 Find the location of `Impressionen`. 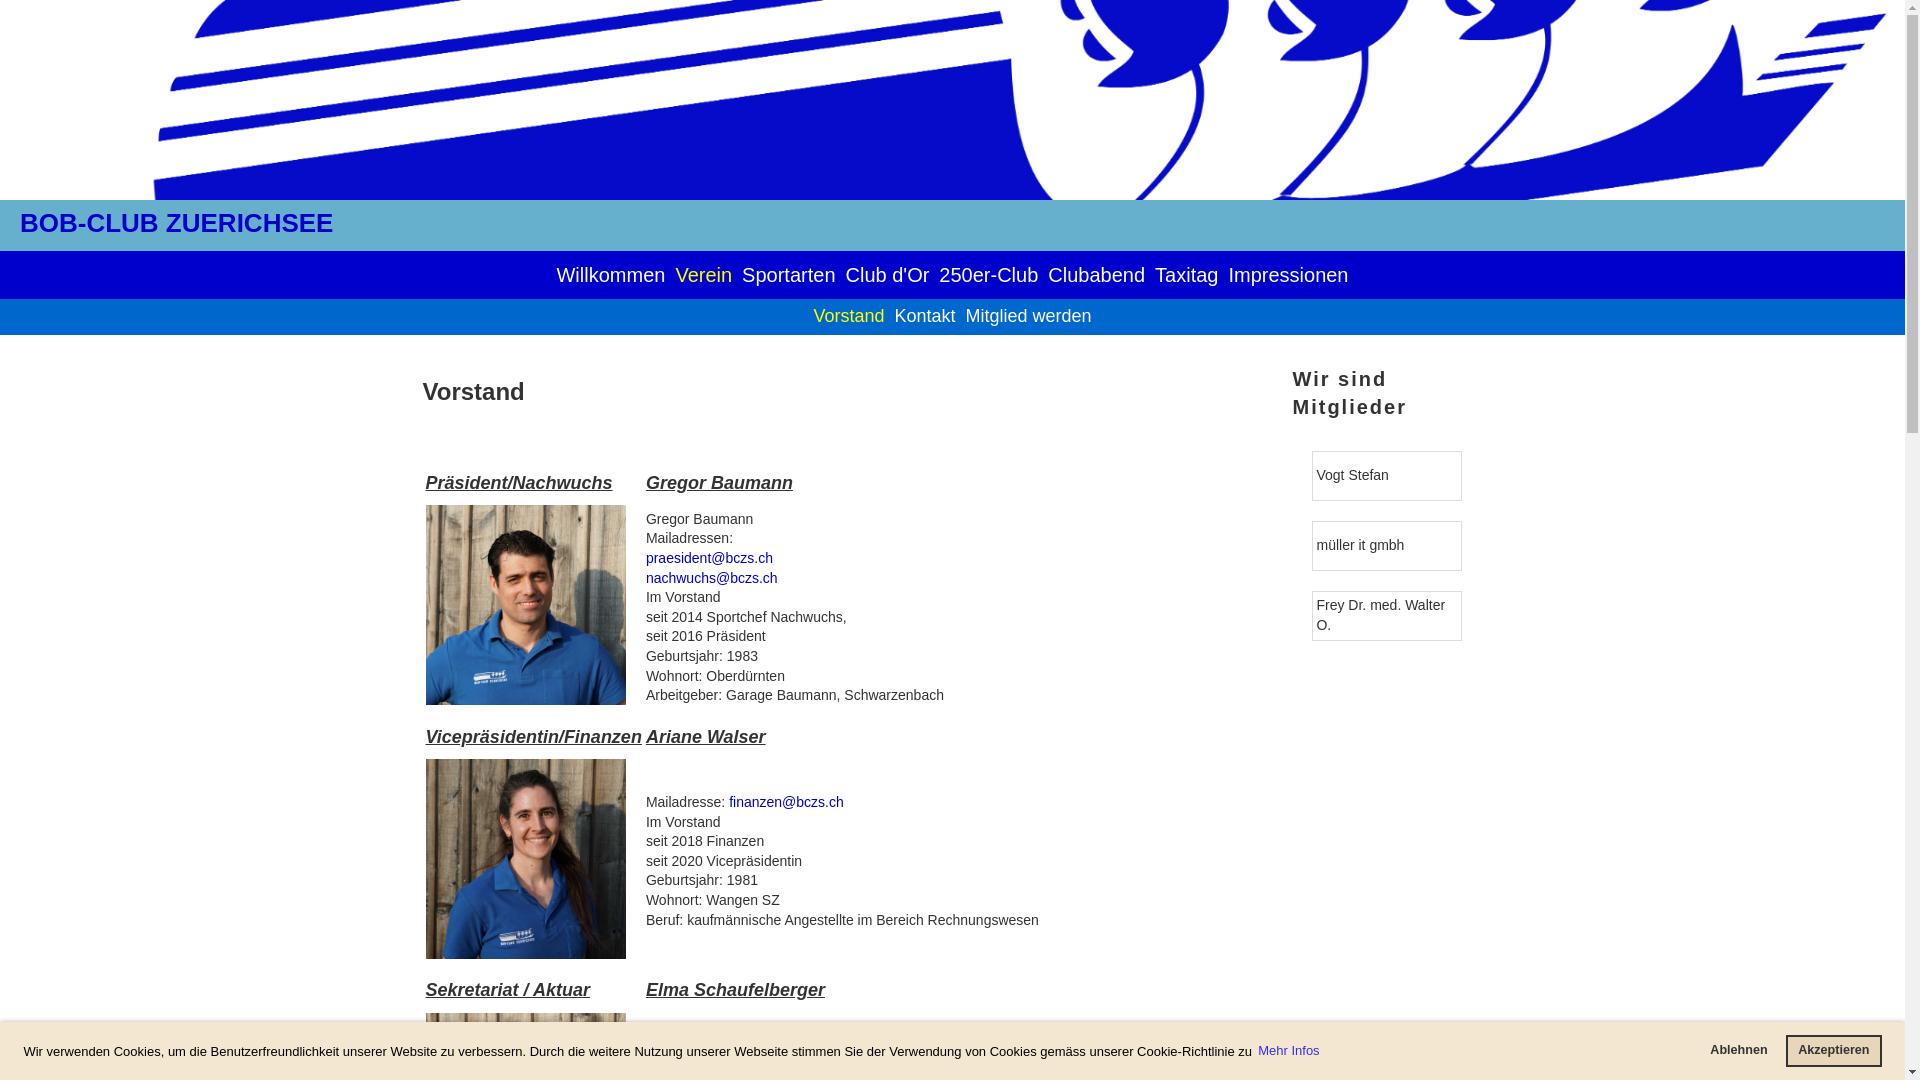

Impressionen is located at coordinates (1288, 275).